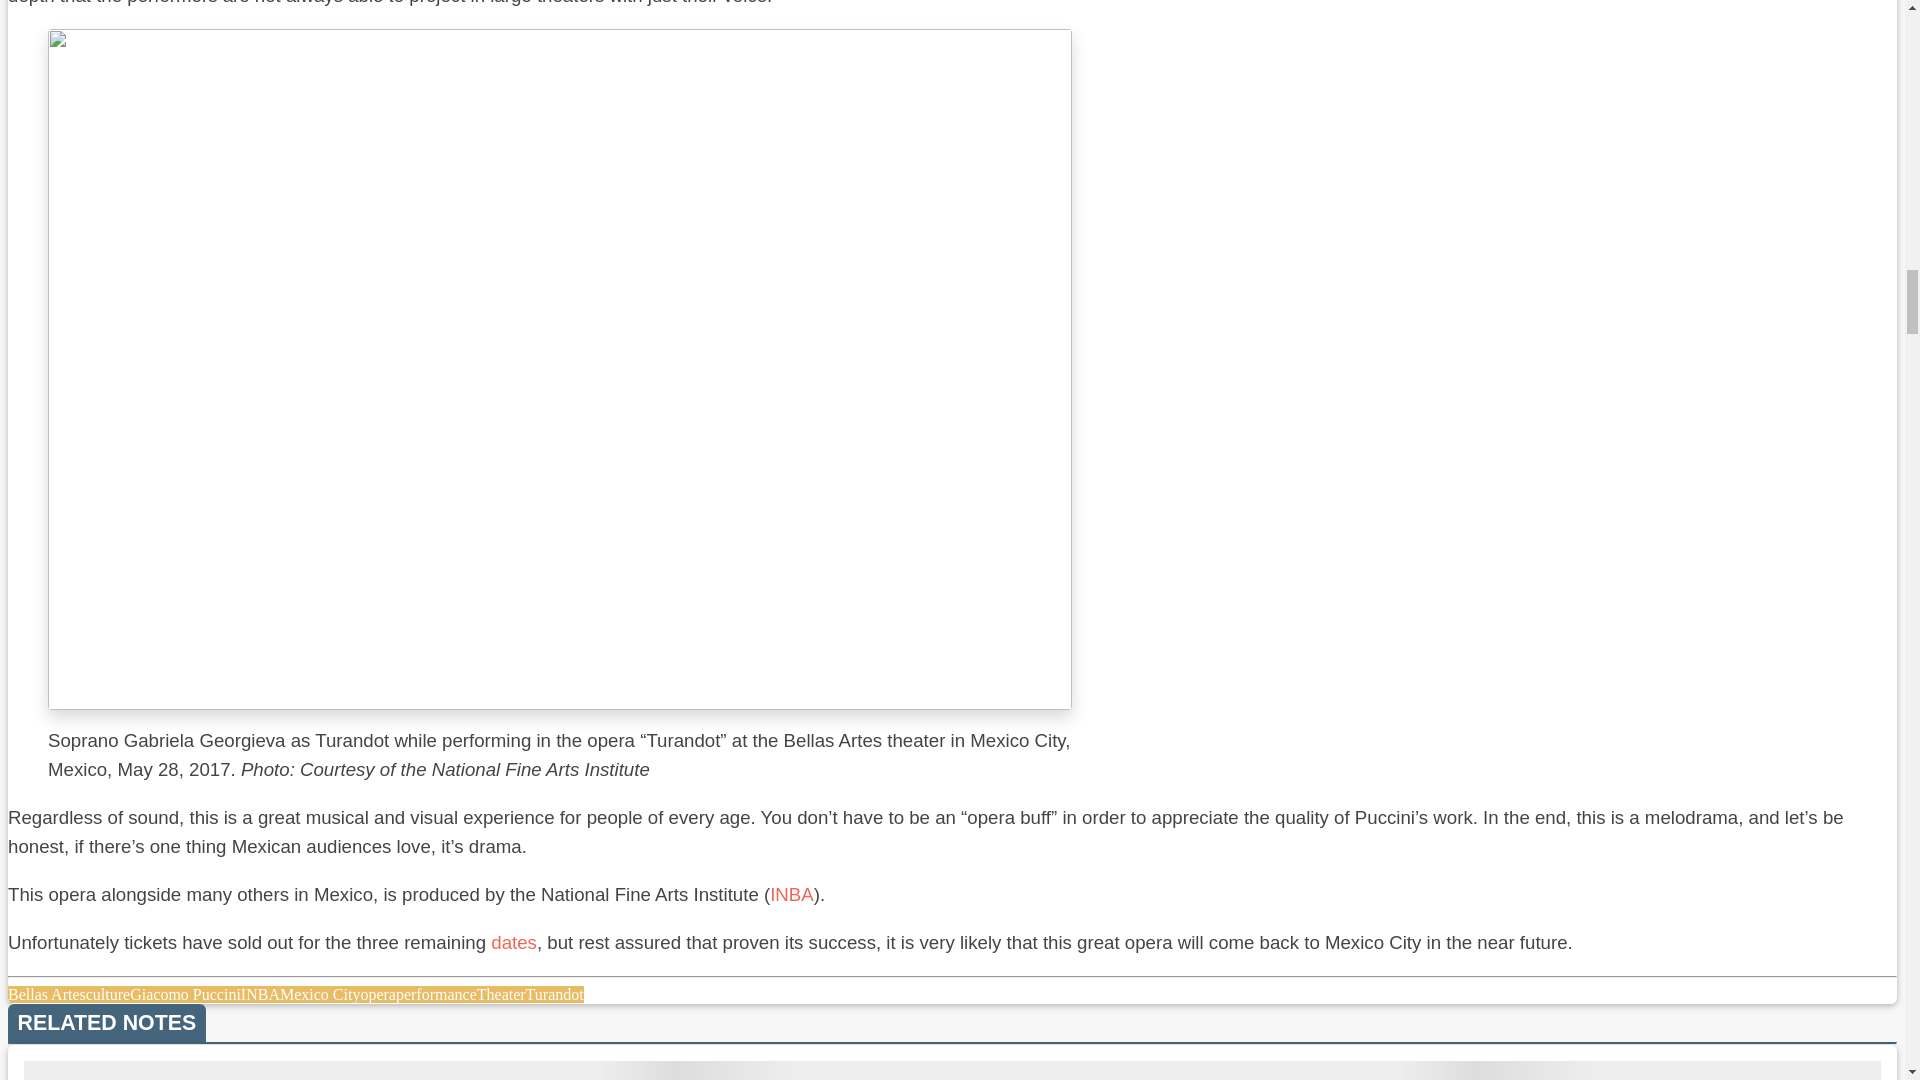 The image size is (1920, 1080). Describe the element at coordinates (108, 994) in the screenshot. I see `culture` at that location.